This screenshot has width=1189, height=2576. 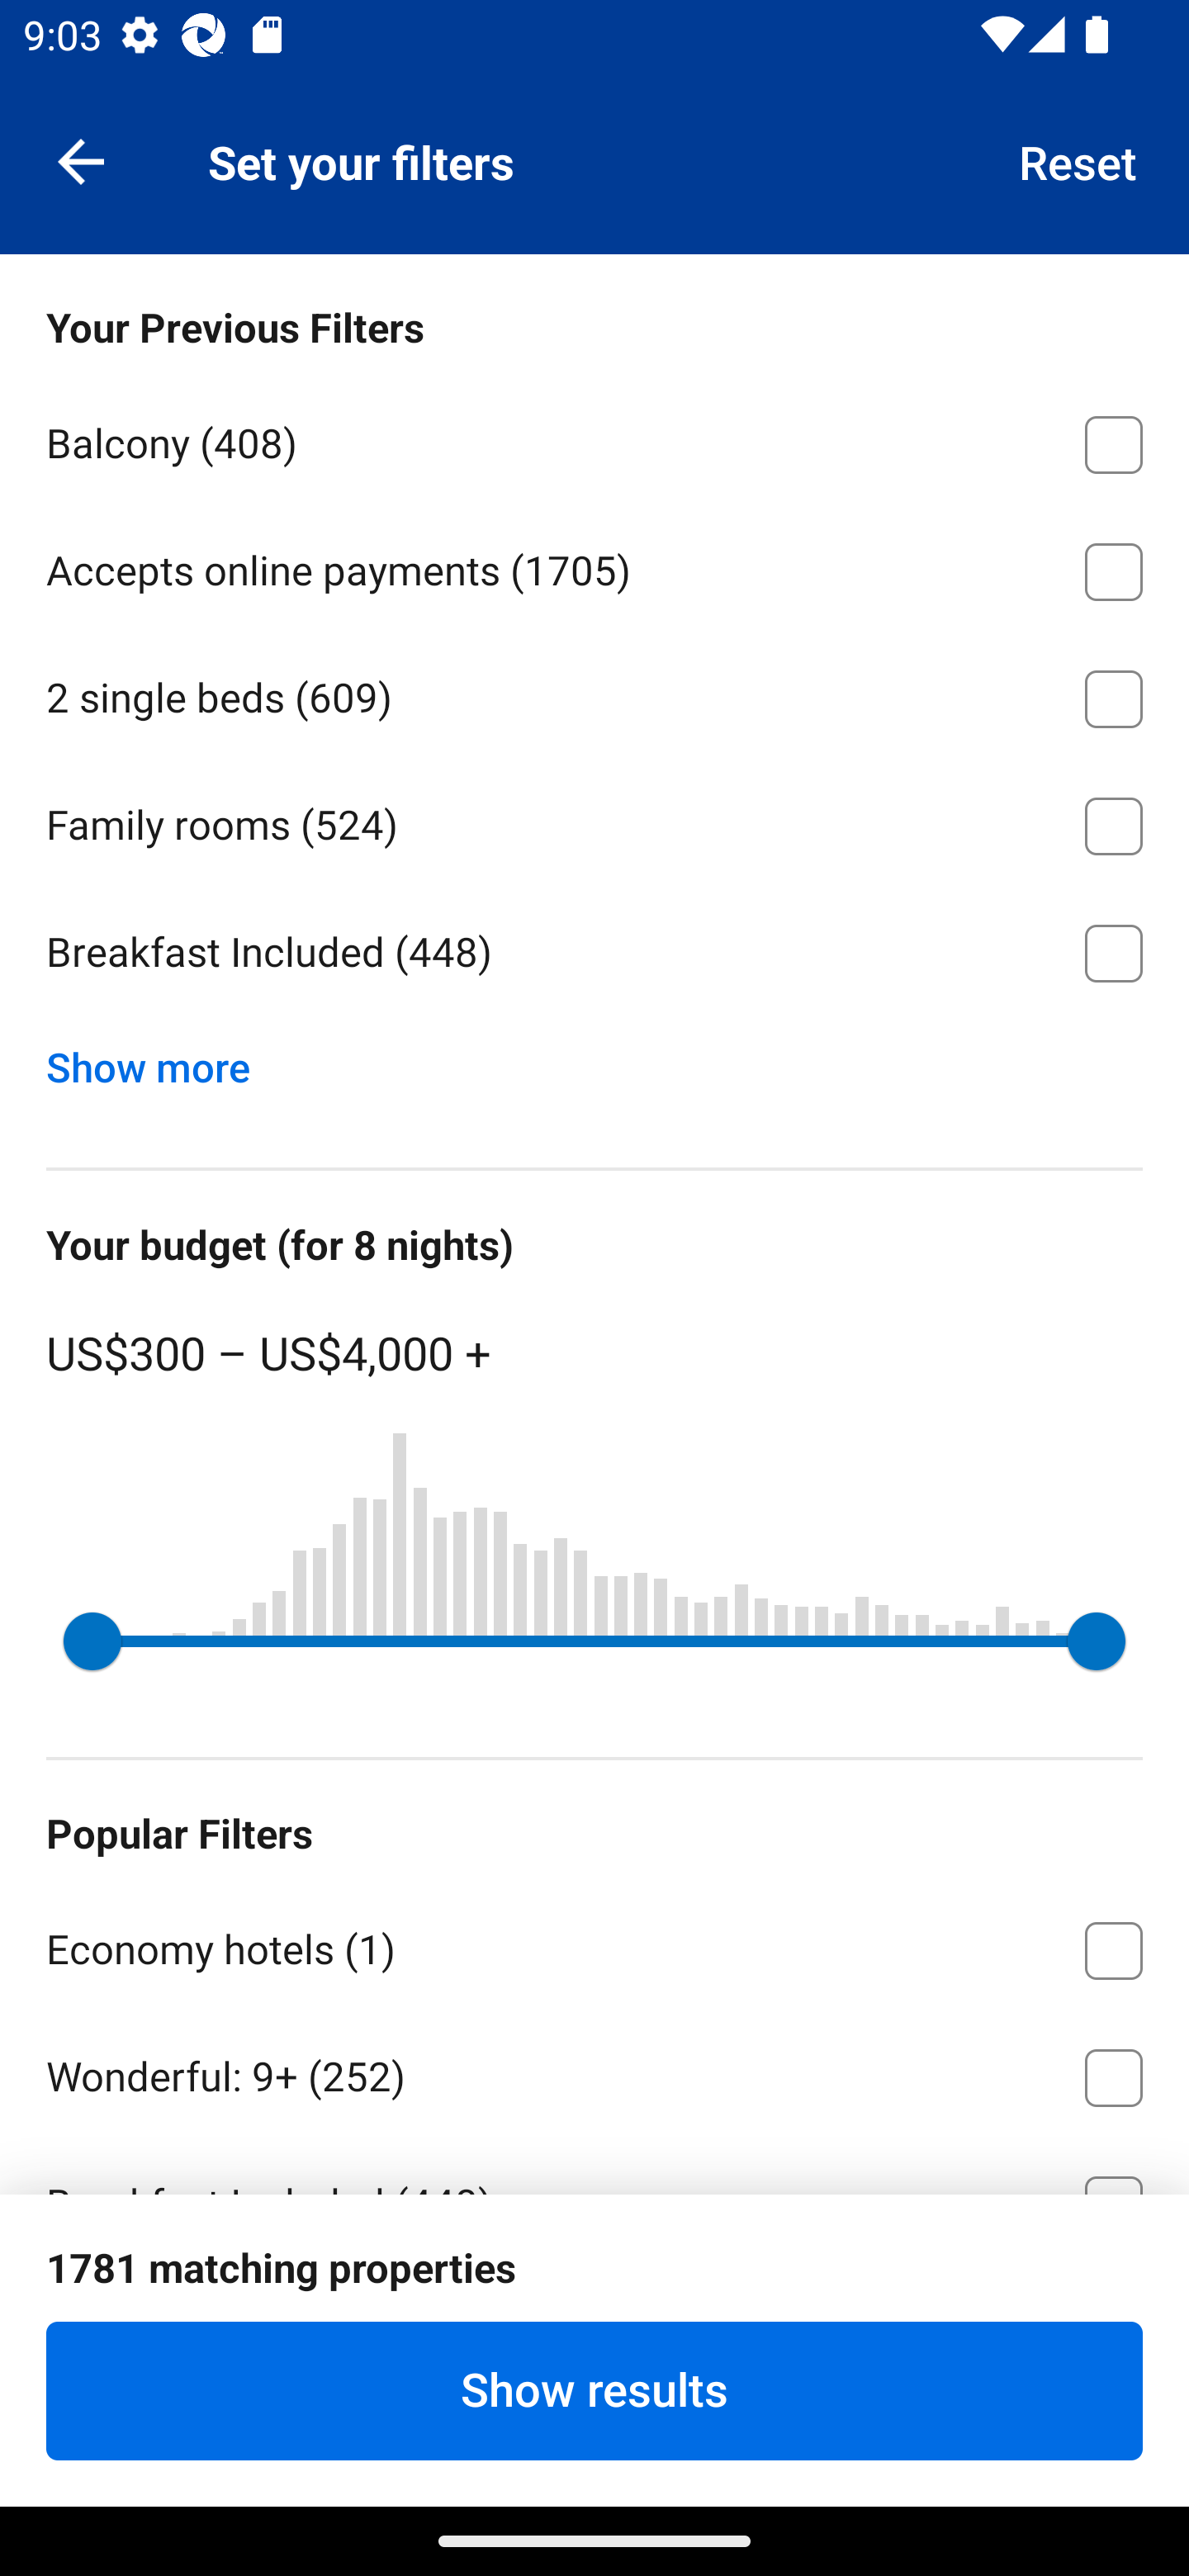 I want to click on Economy hotels ⁦(1), so click(x=594, y=1944).